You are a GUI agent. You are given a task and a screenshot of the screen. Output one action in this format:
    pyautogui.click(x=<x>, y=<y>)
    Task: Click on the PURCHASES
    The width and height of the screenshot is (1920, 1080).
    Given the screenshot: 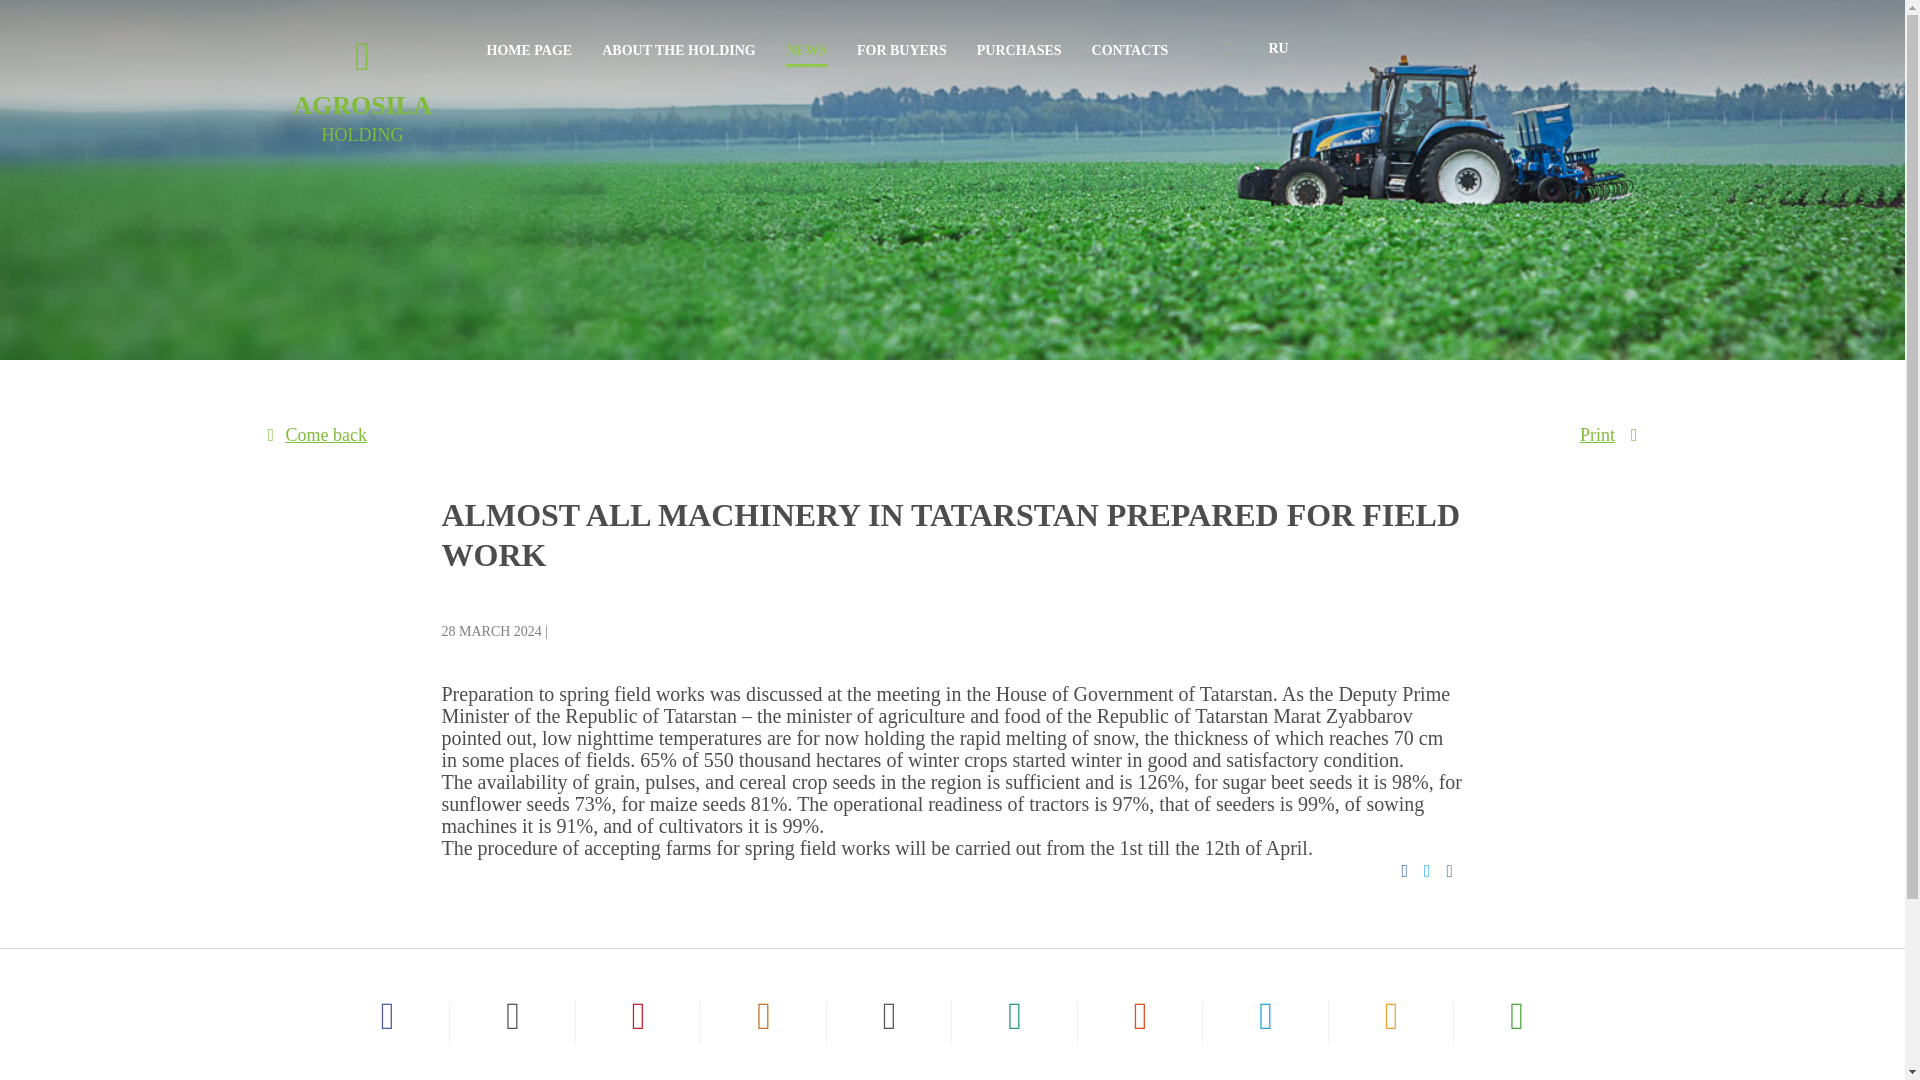 What is the action you would take?
    pyautogui.click(x=1277, y=49)
    